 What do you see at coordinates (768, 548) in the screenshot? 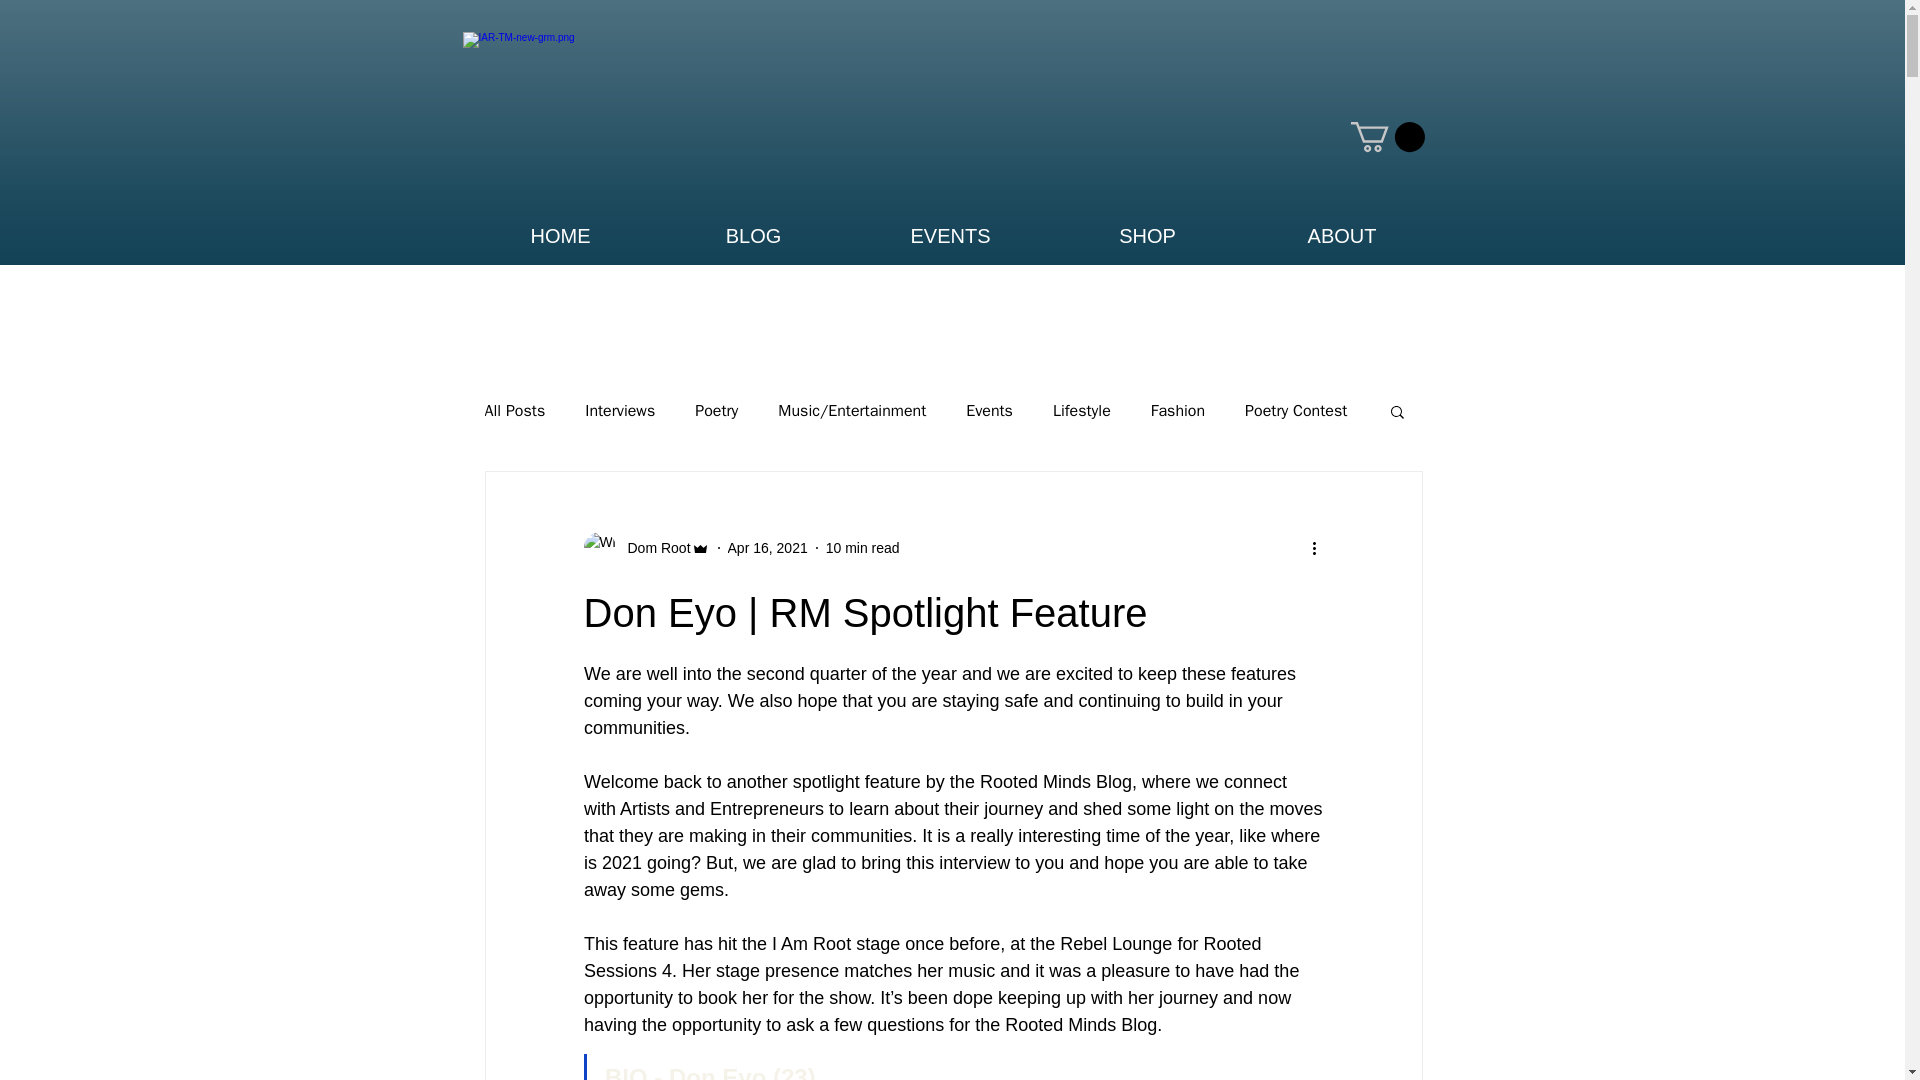
I see `Apr 16, 2021` at bounding box center [768, 548].